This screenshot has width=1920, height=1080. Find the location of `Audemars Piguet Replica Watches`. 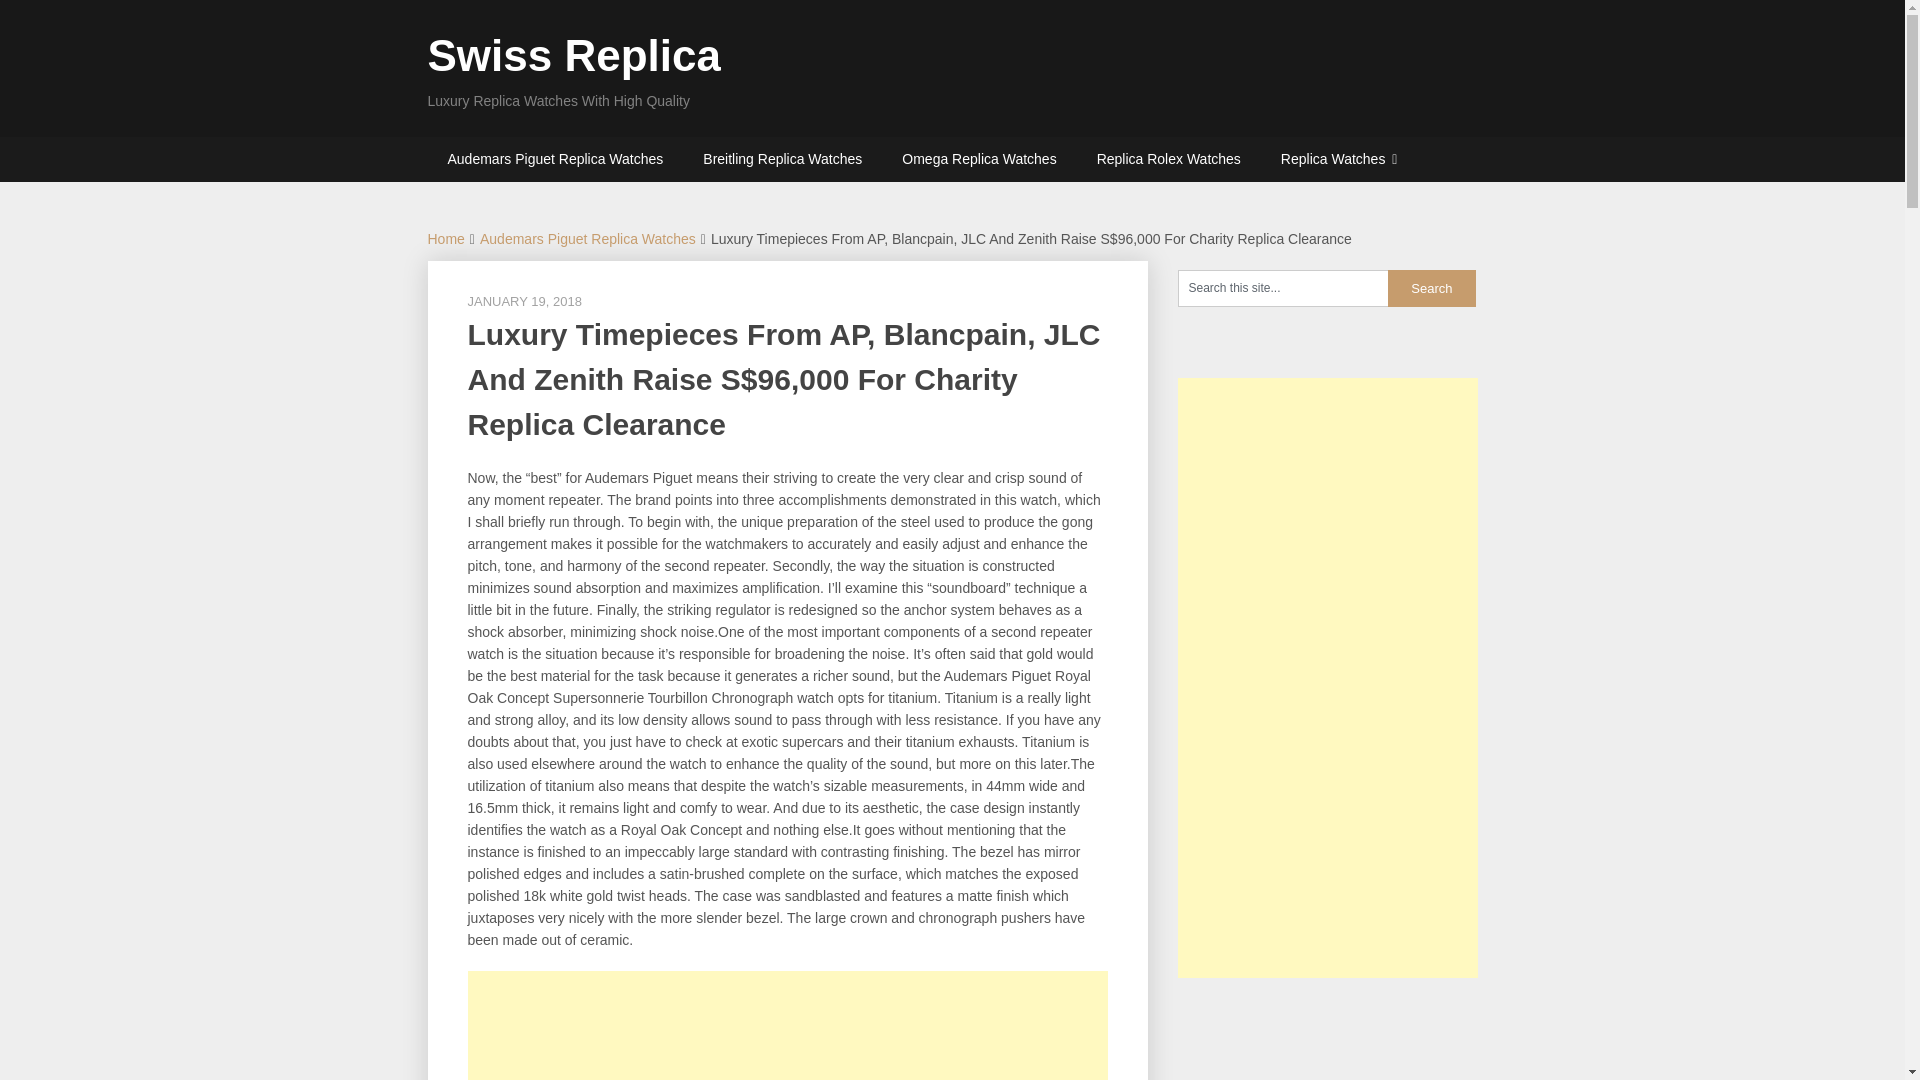

Audemars Piguet Replica Watches is located at coordinates (588, 239).